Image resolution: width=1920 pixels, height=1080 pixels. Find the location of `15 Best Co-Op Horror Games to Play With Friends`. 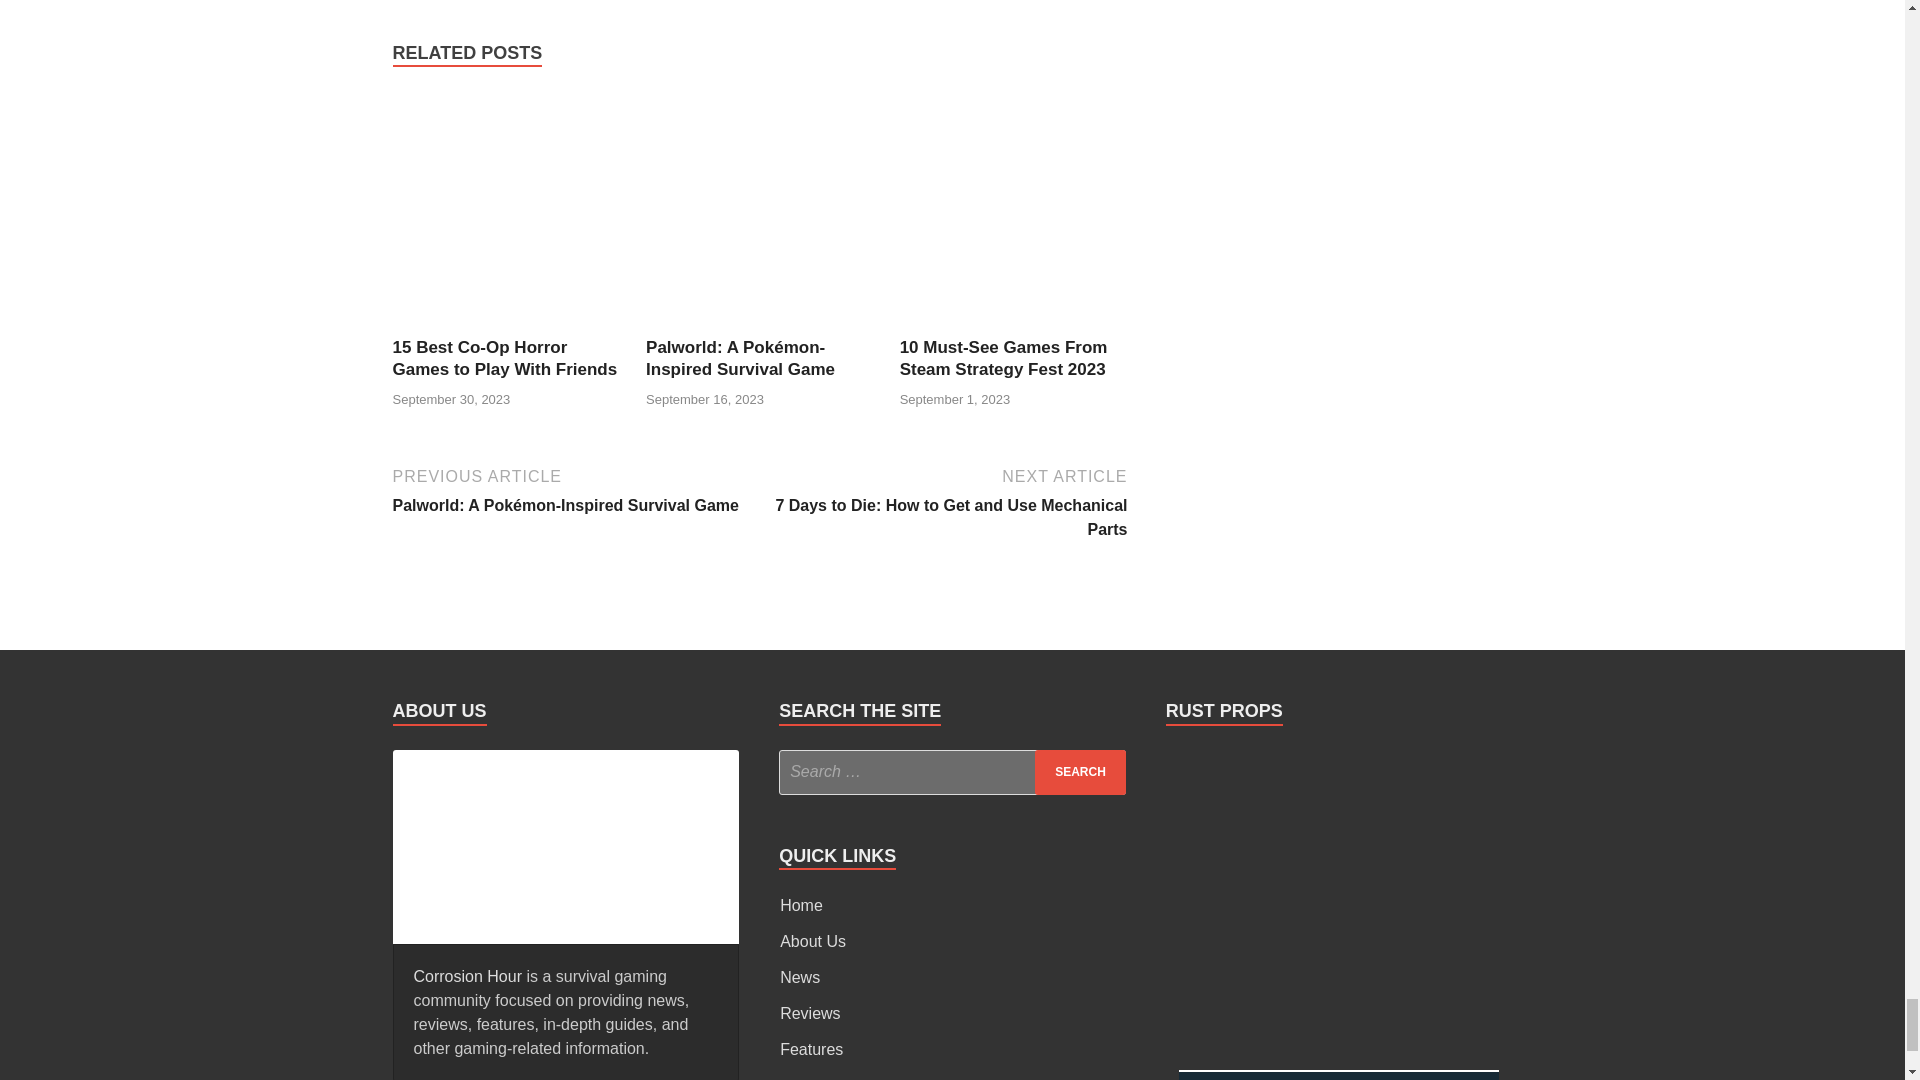

15 Best Co-Op Horror Games to Play With Friends is located at coordinates (504, 358).